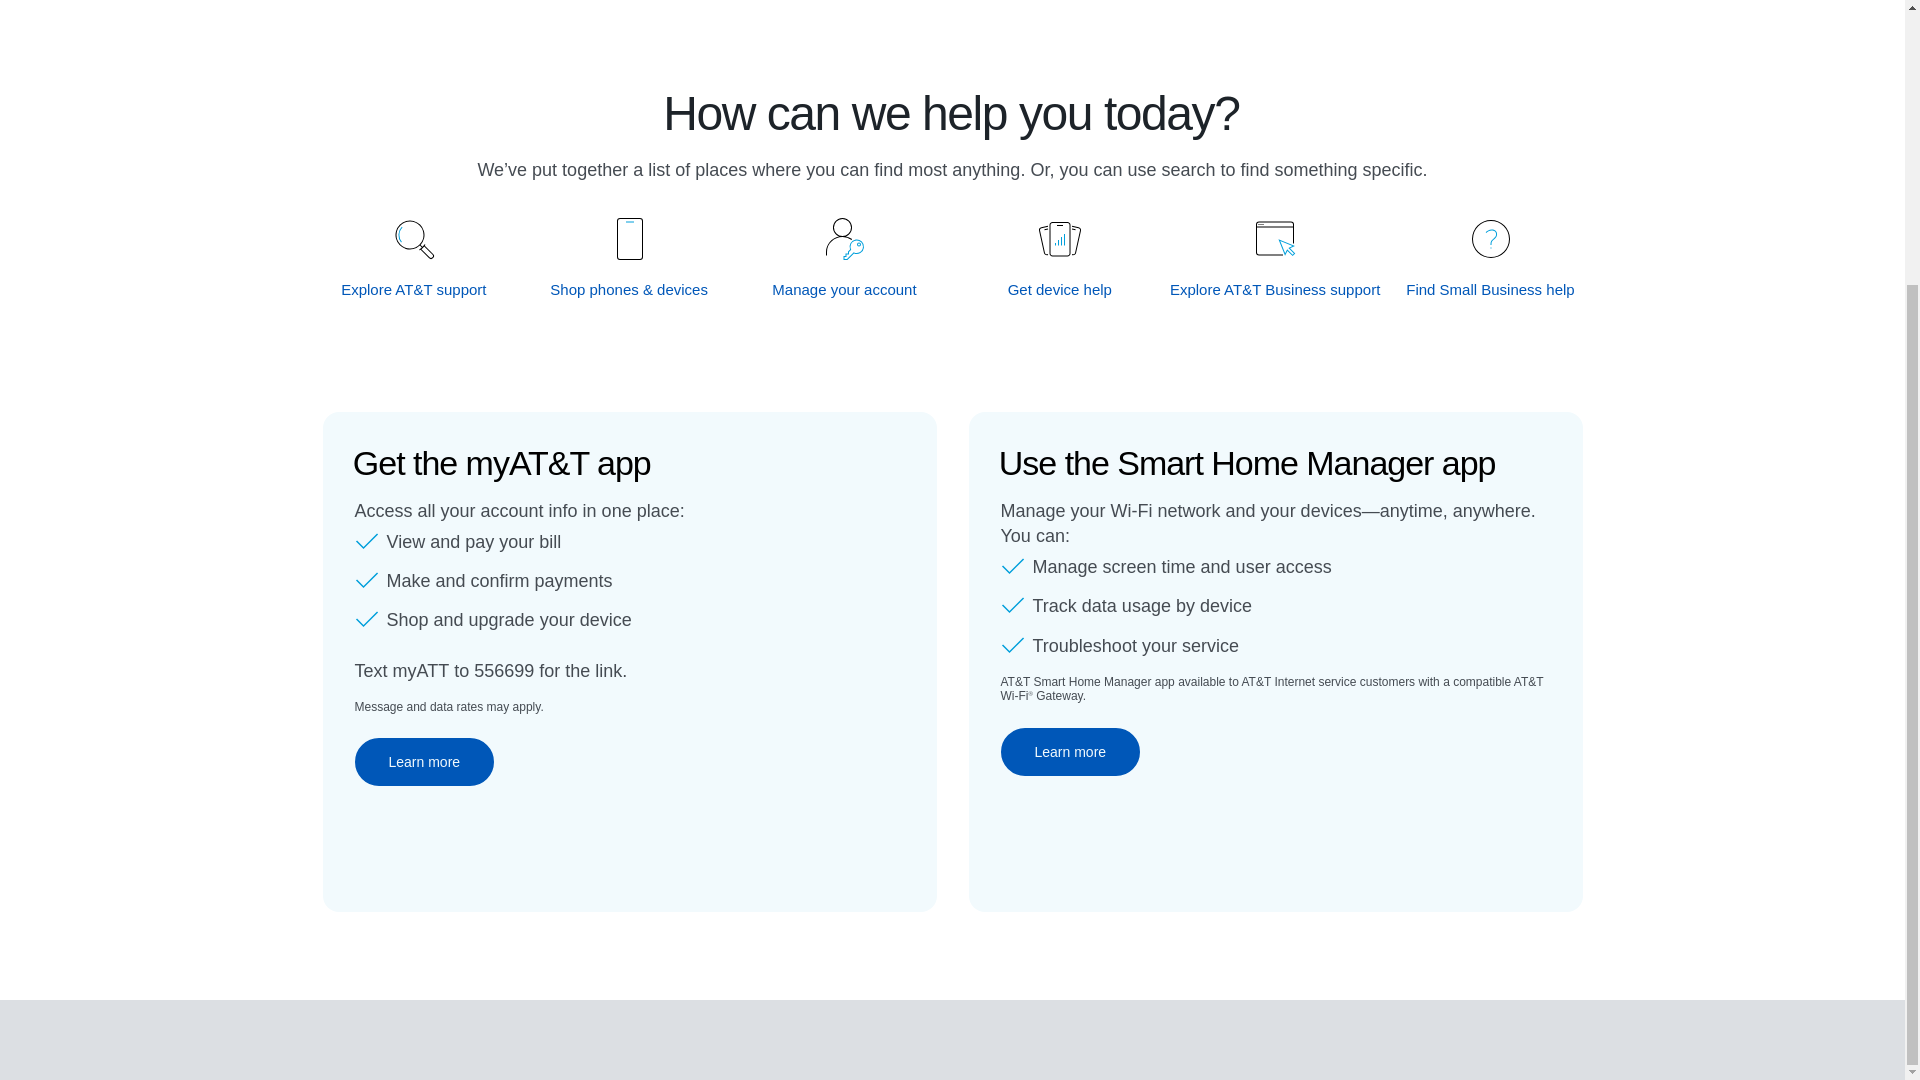 Image resolution: width=1920 pixels, height=1080 pixels. Describe the element at coordinates (1070, 752) in the screenshot. I see `Learn more` at that location.